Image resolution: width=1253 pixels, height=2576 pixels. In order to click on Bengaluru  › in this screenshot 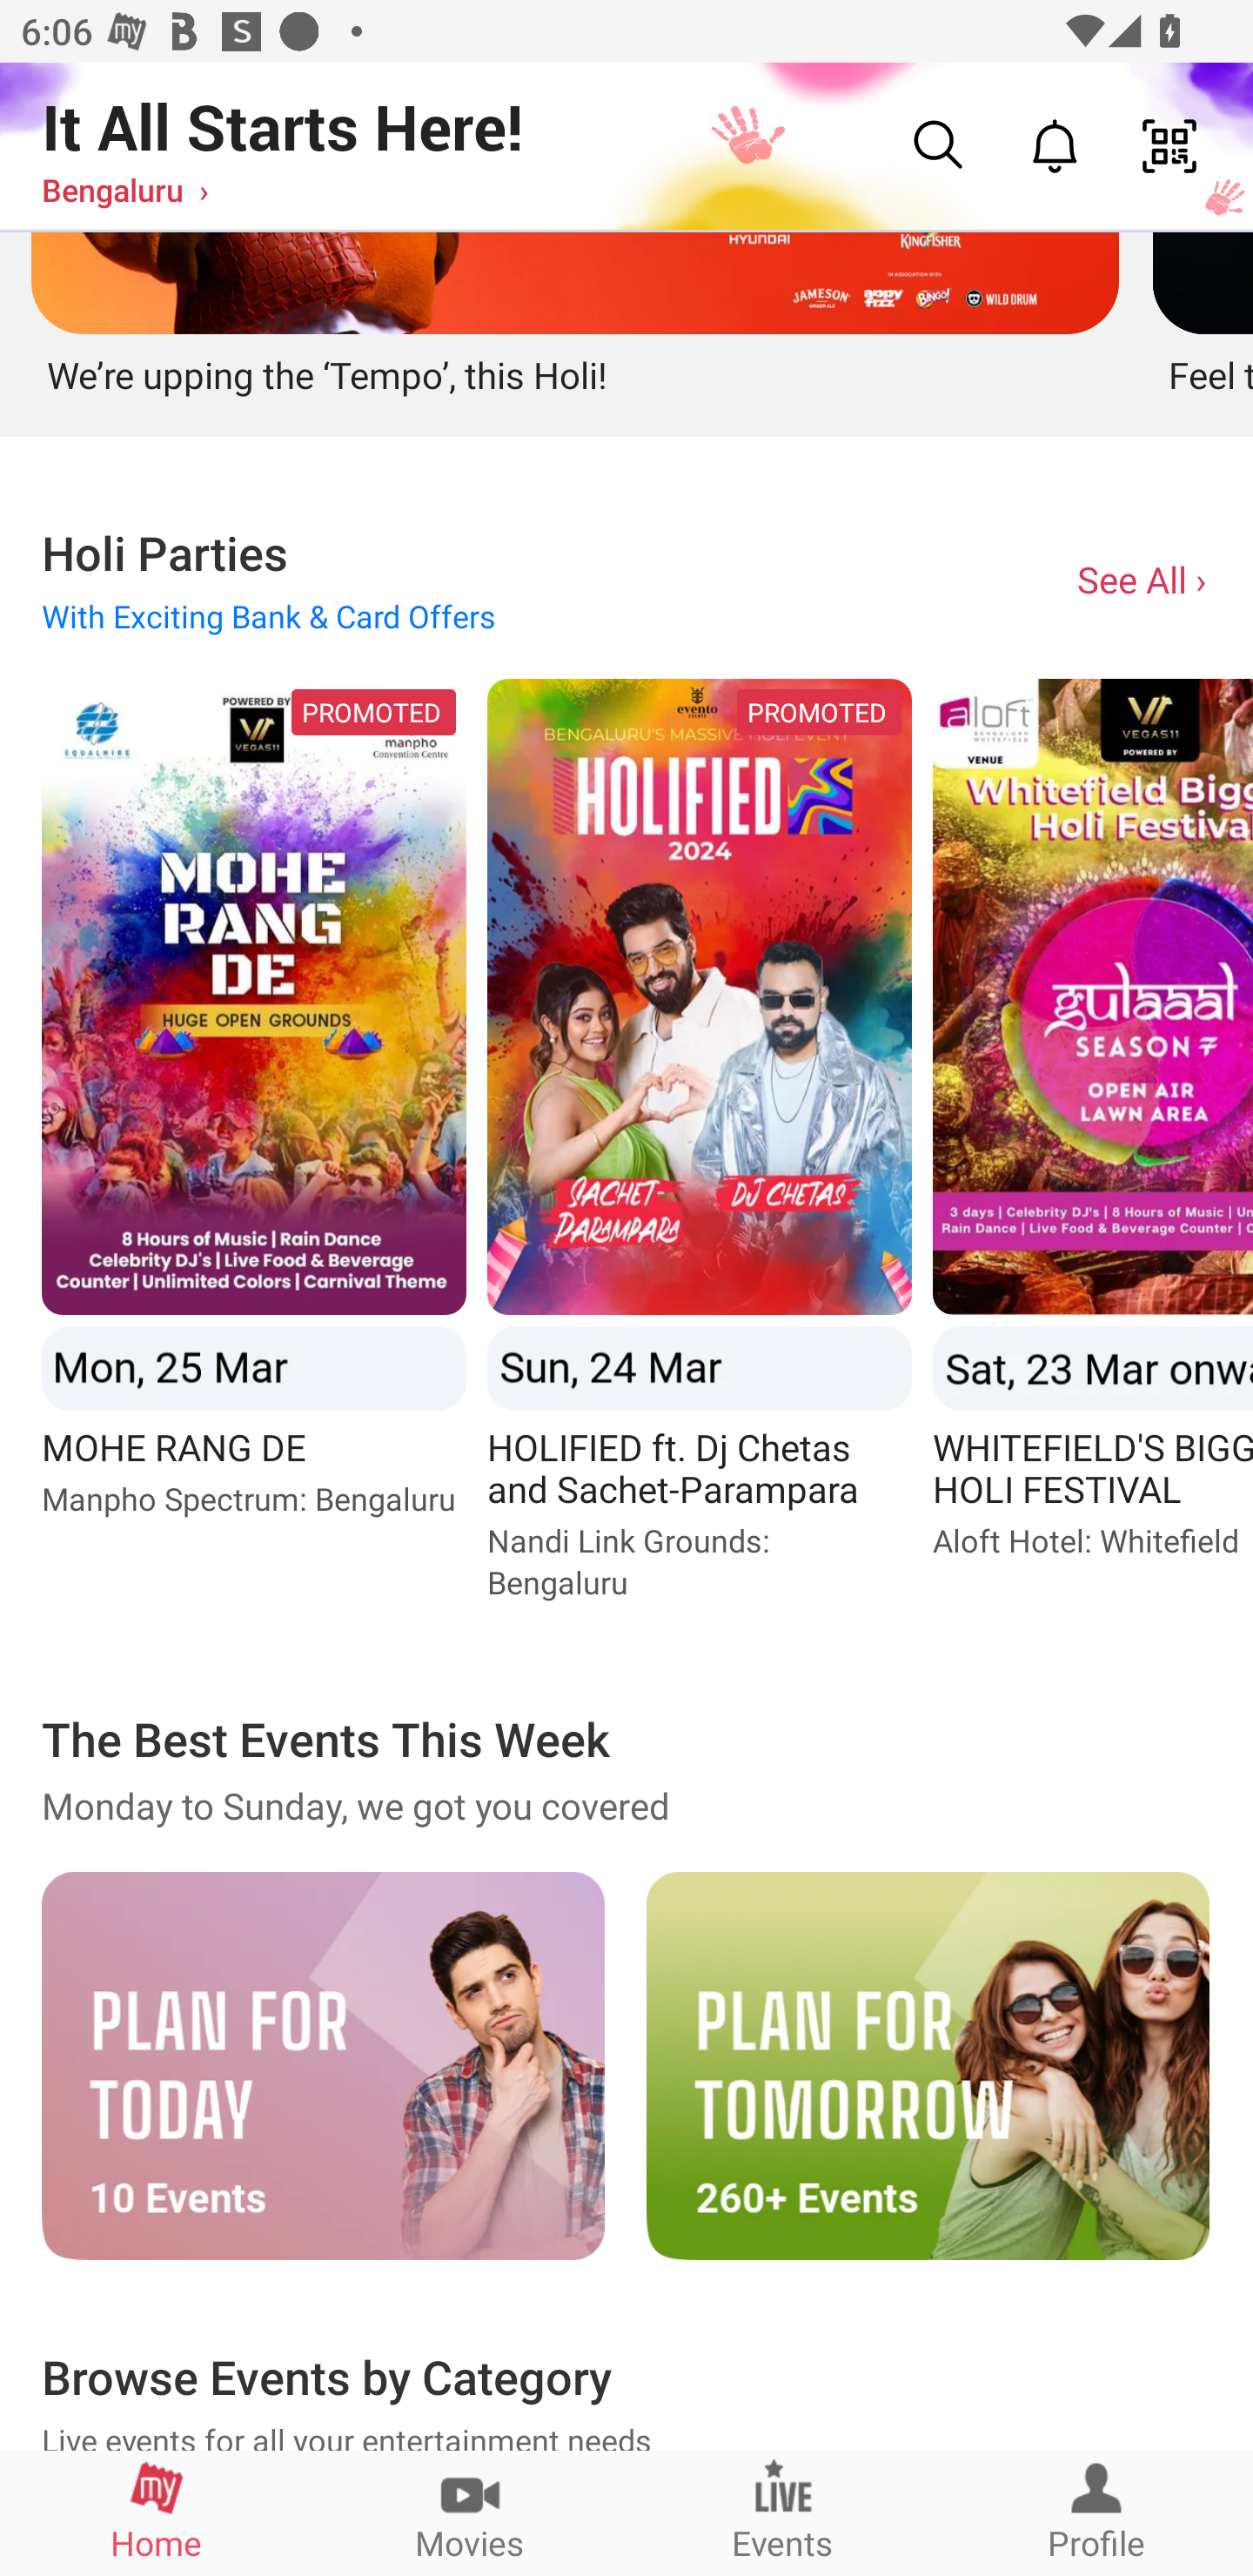, I will do `click(125, 189)`.